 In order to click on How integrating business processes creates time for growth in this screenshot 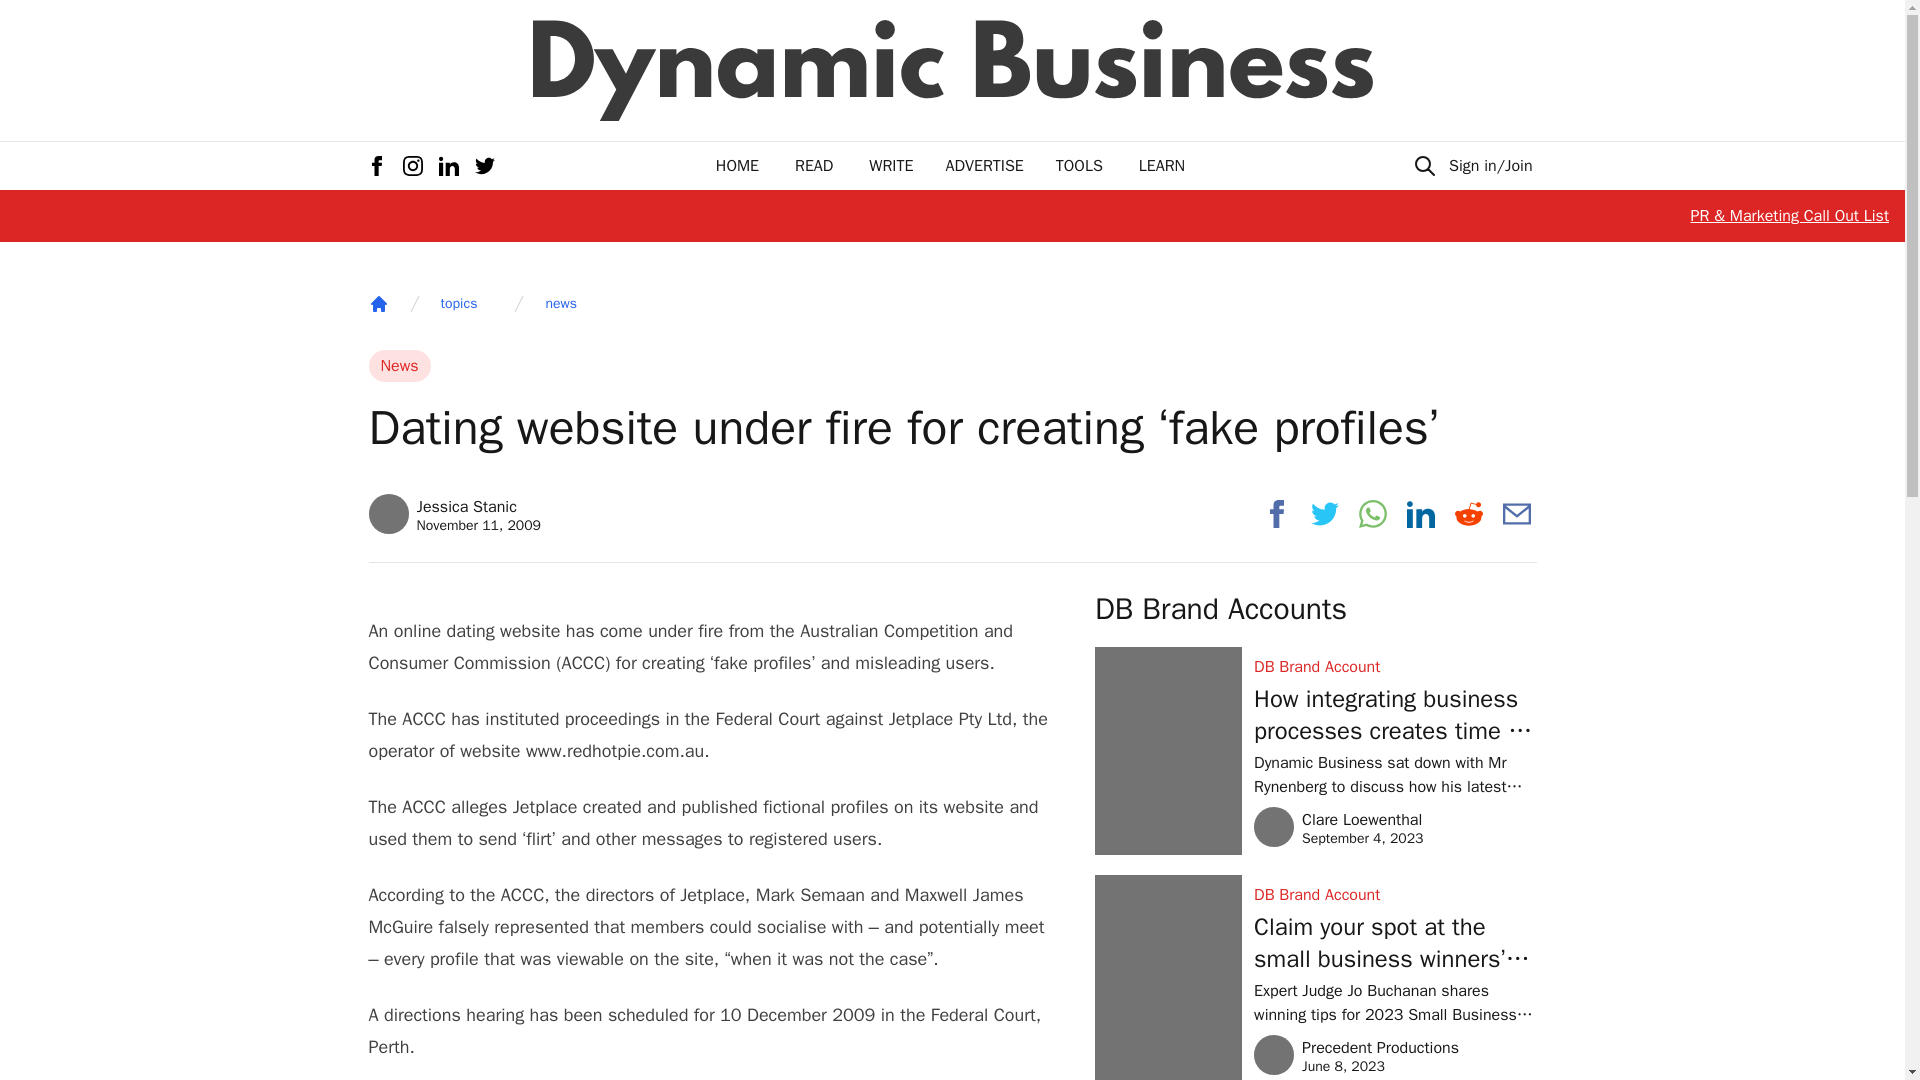, I will do `click(1394, 714)`.